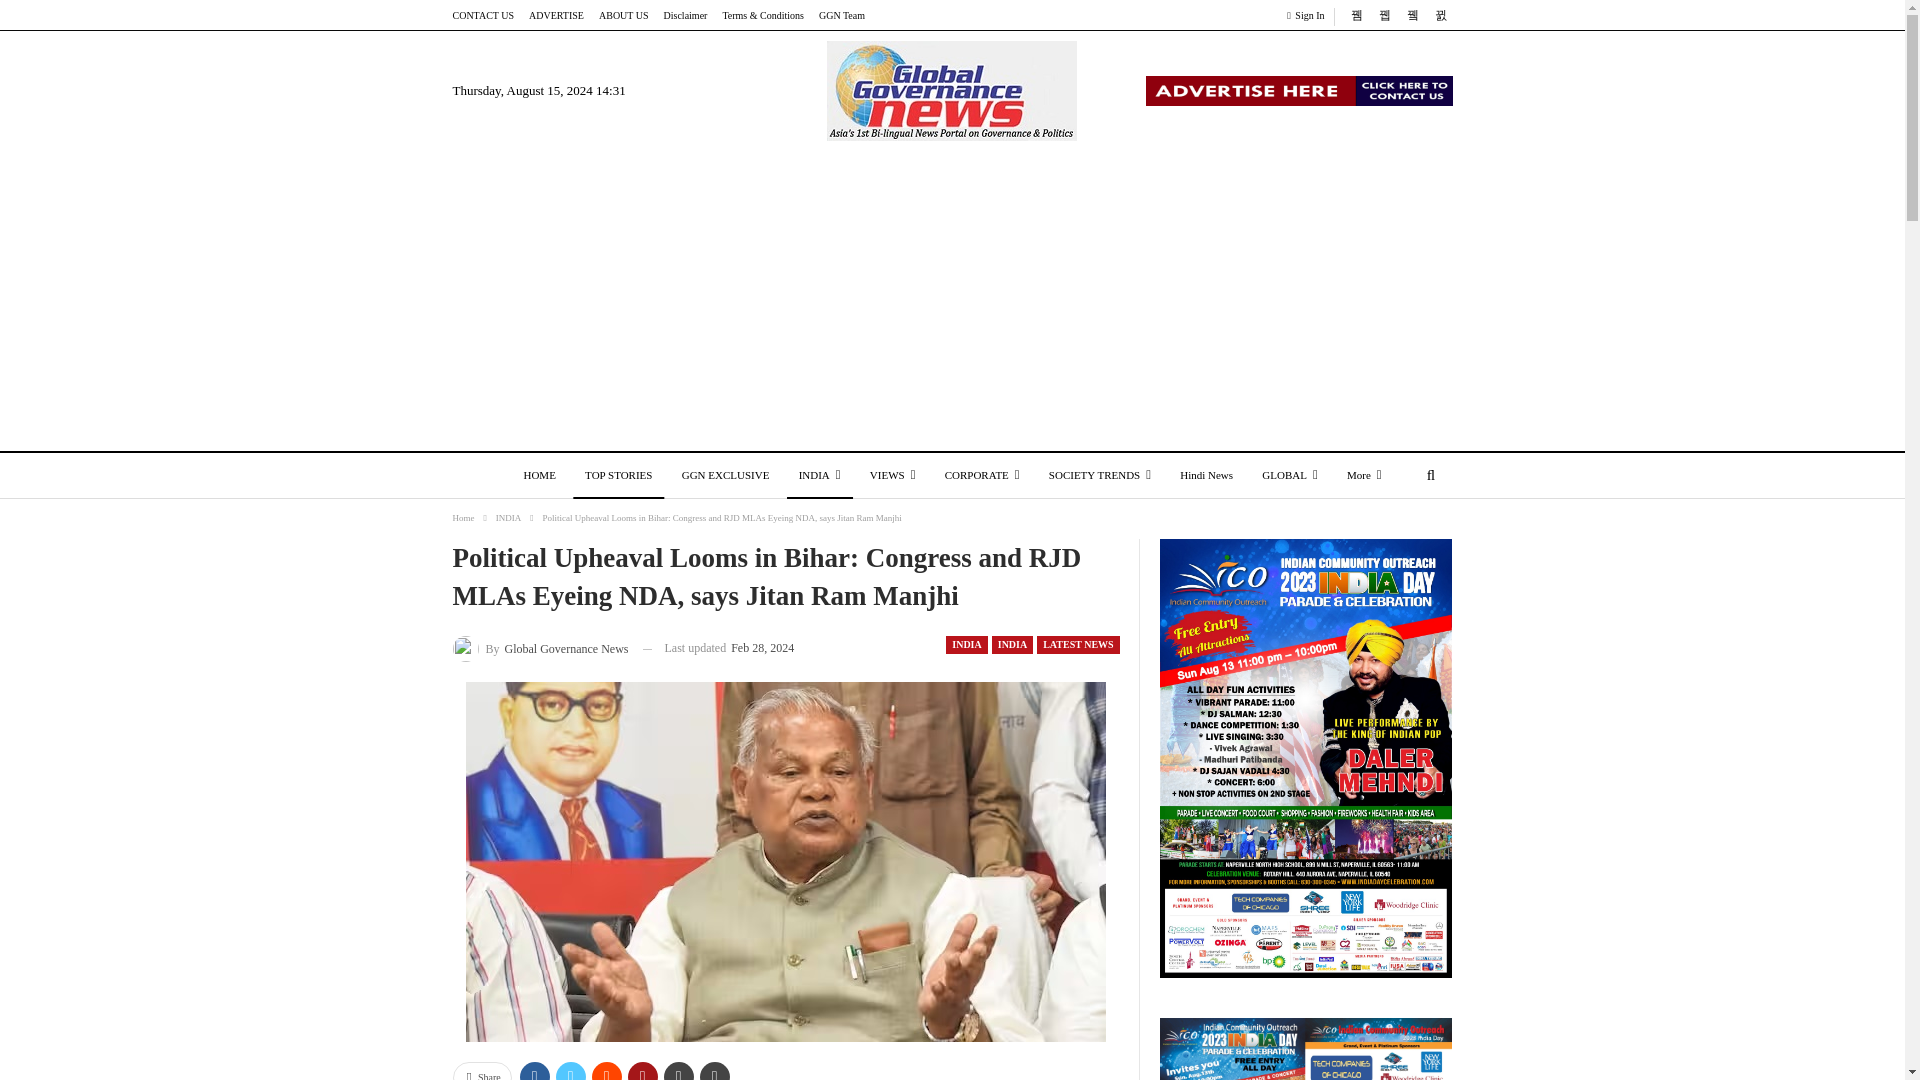 The width and height of the screenshot is (1920, 1080). What do you see at coordinates (624, 14) in the screenshot?
I see `ABOUT US` at bounding box center [624, 14].